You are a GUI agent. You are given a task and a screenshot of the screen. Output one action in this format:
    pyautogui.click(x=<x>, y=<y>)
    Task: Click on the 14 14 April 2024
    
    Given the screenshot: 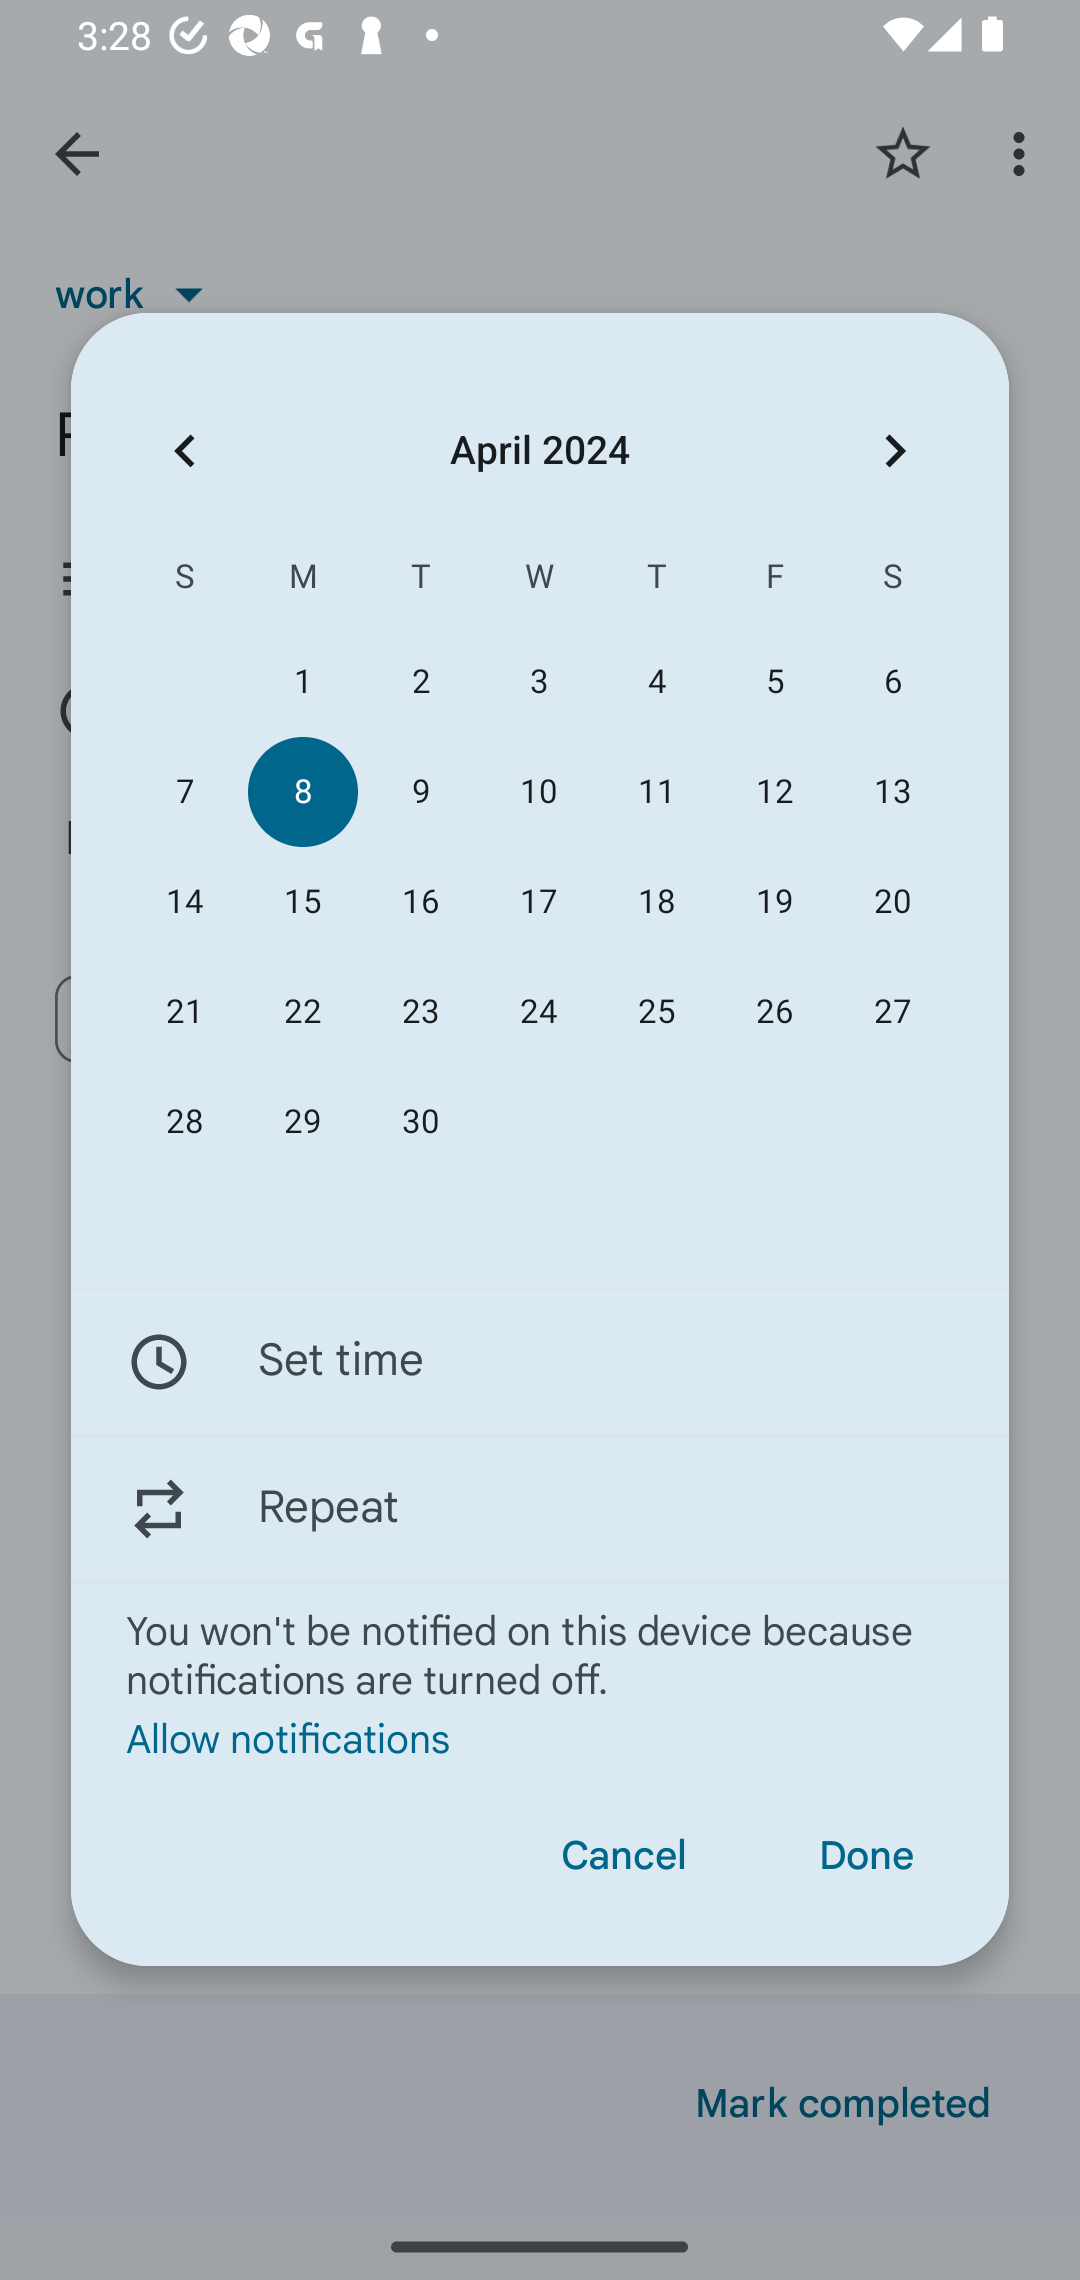 What is the action you would take?
    pyautogui.click(x=185, y=901)
    